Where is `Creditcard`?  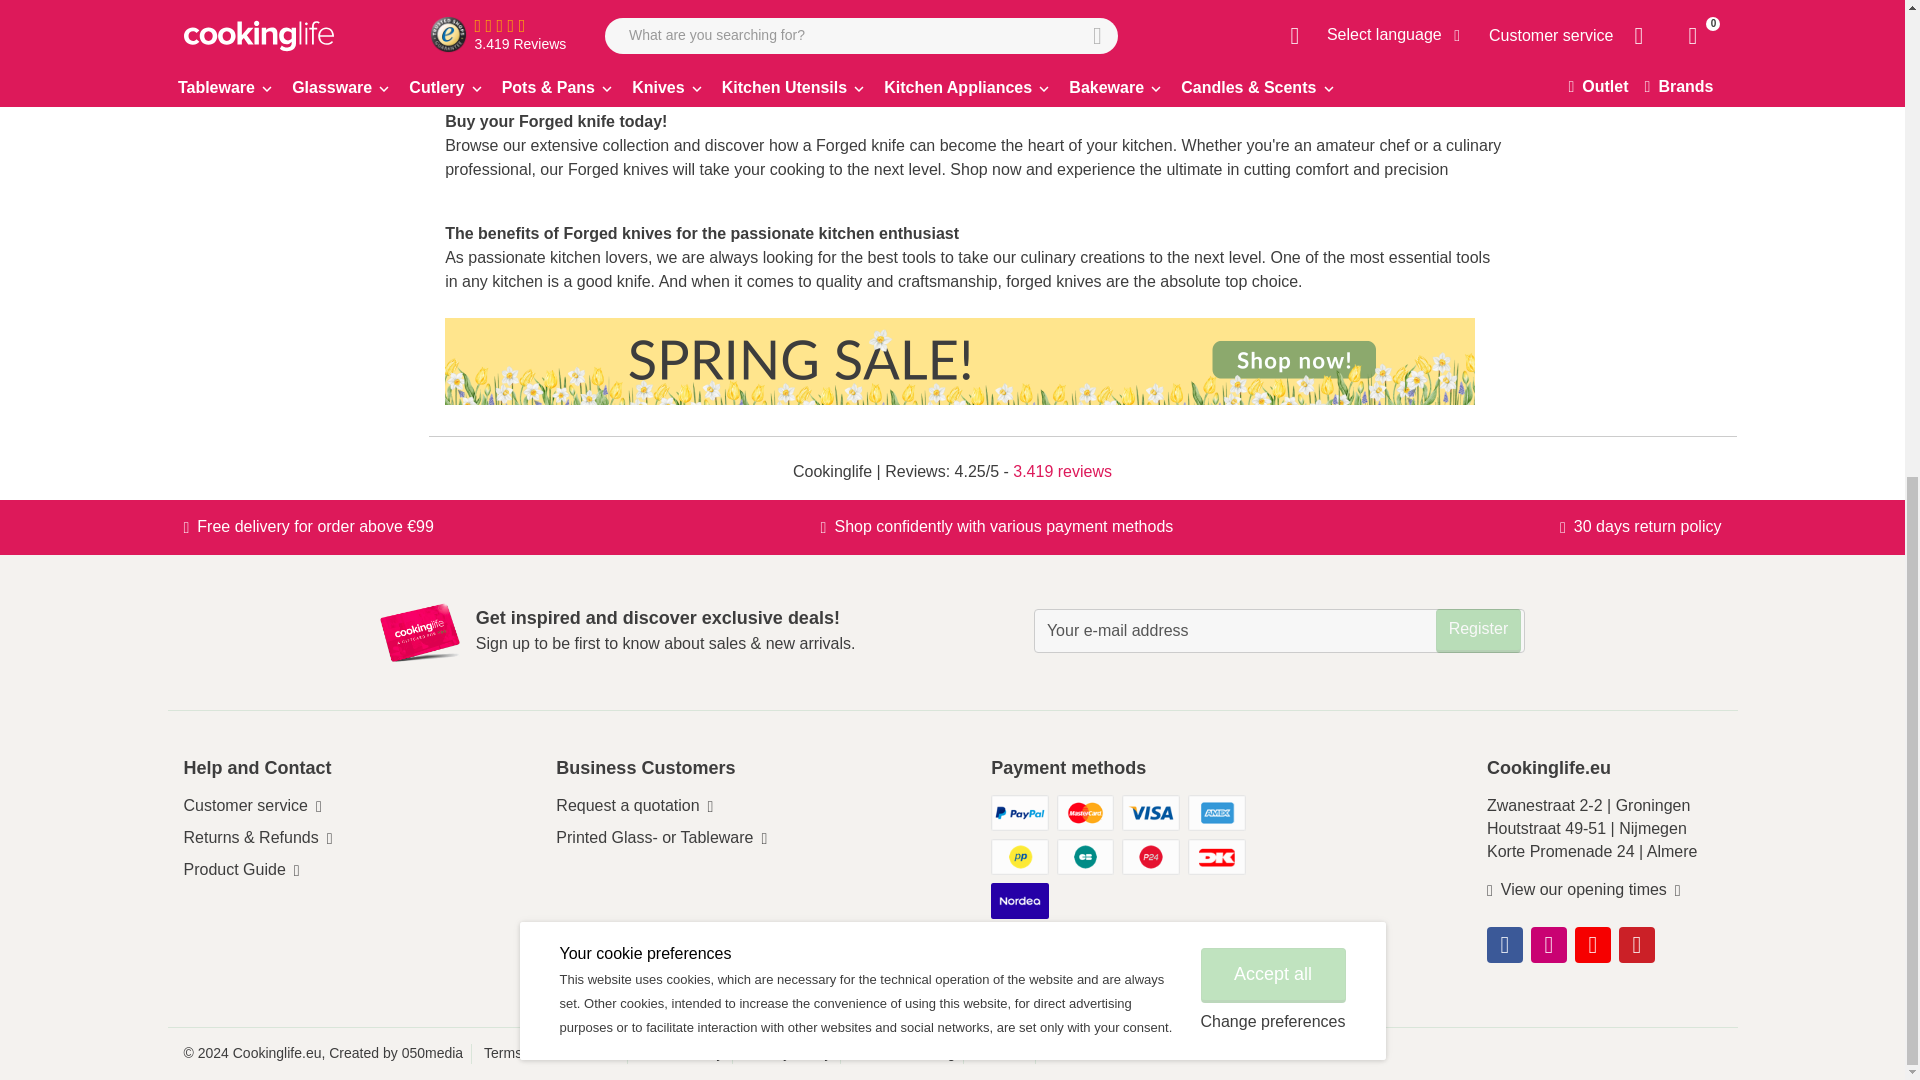
Creditcard is located at coordinates (1086, 856).